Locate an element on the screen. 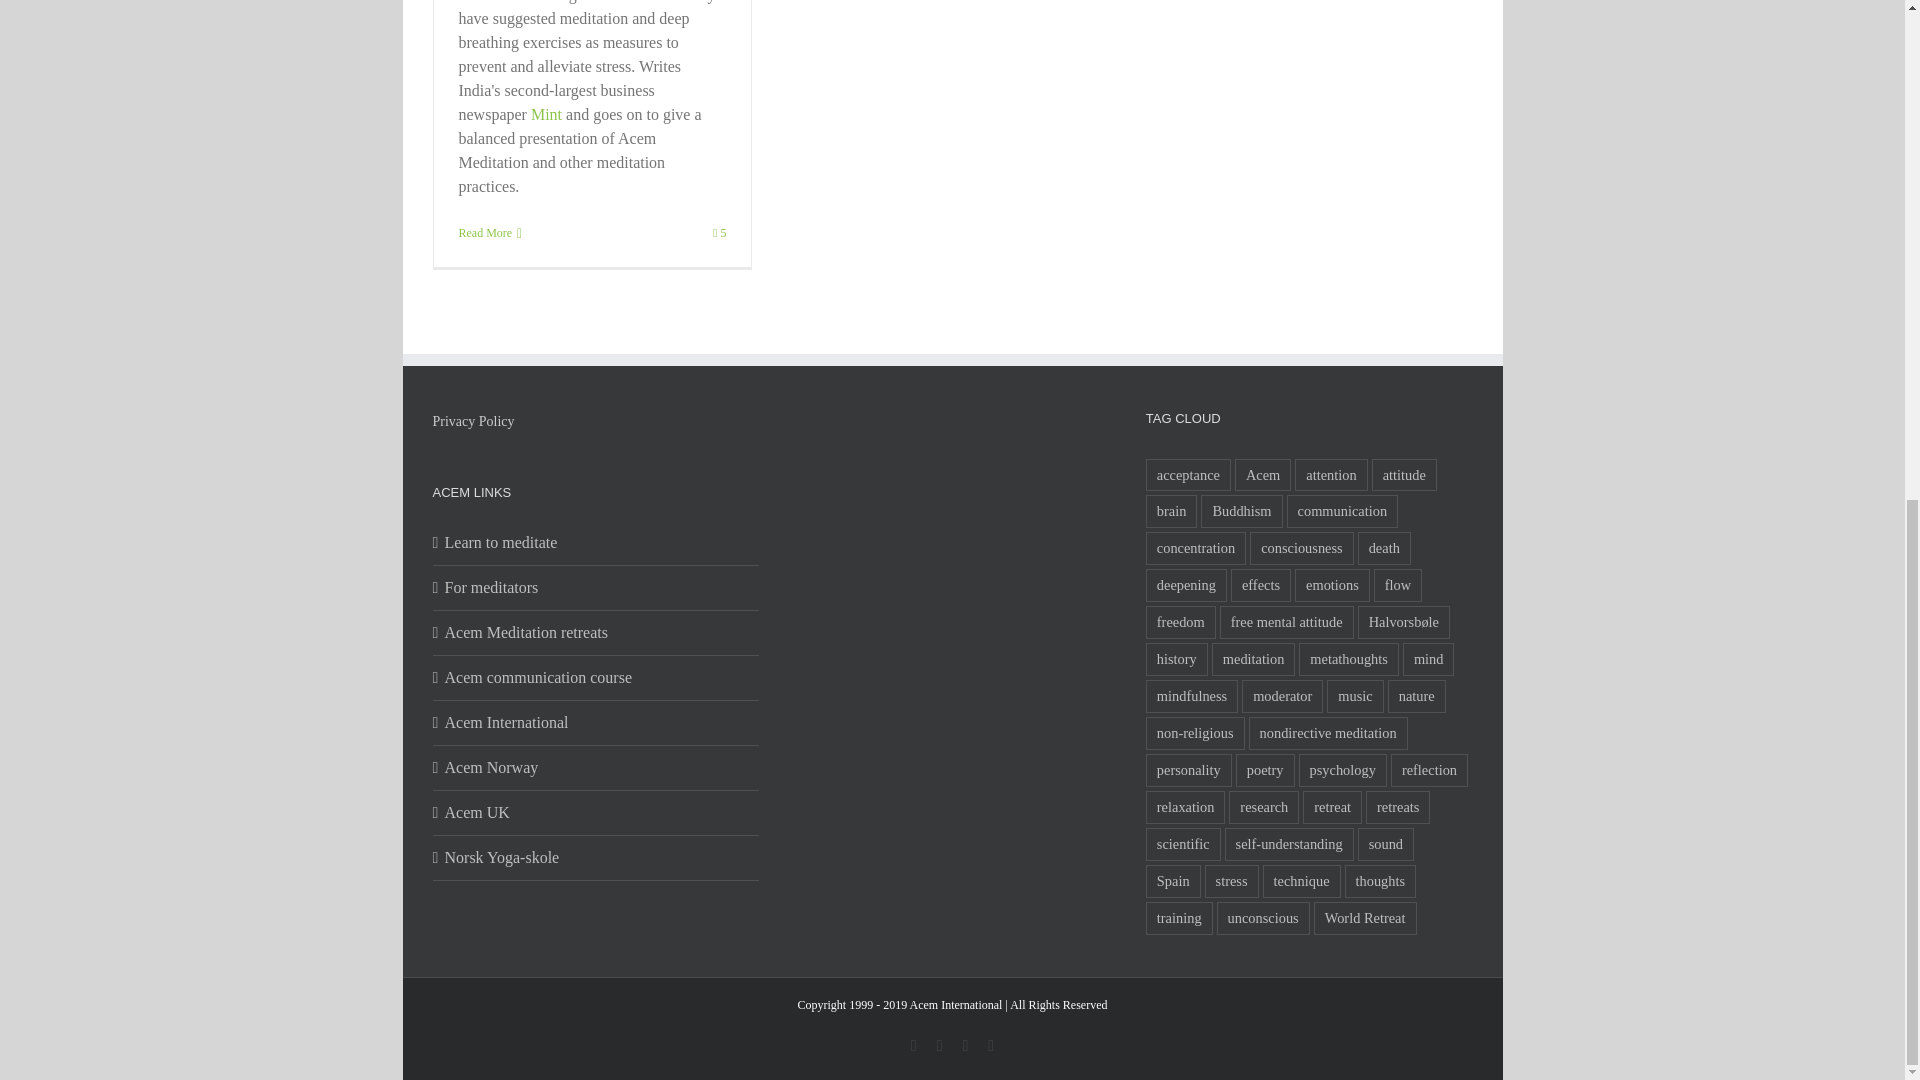 This screenshot has width=1920, height=1080. Learn to meditate is located at coordinates (596, 543).